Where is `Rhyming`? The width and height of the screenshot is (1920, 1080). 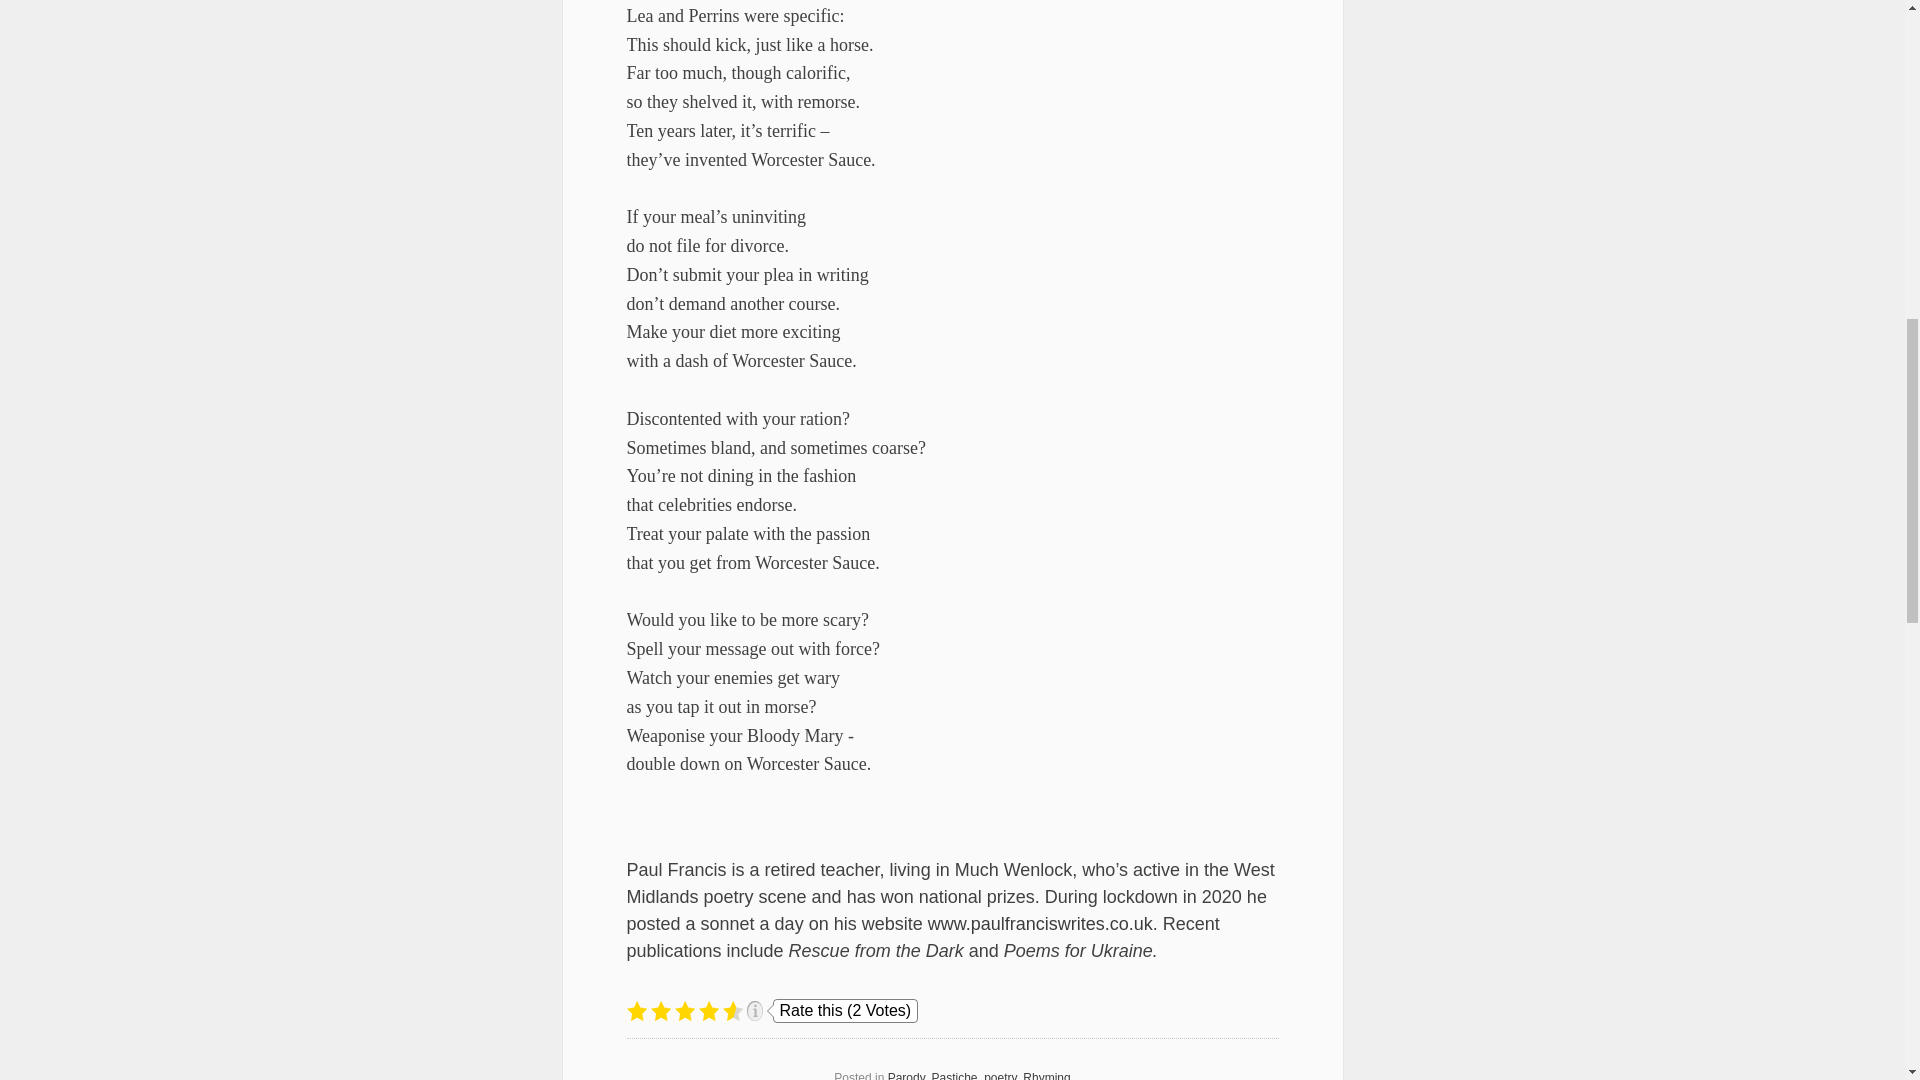 Rhyming is located at coordinates (1046, 1076).